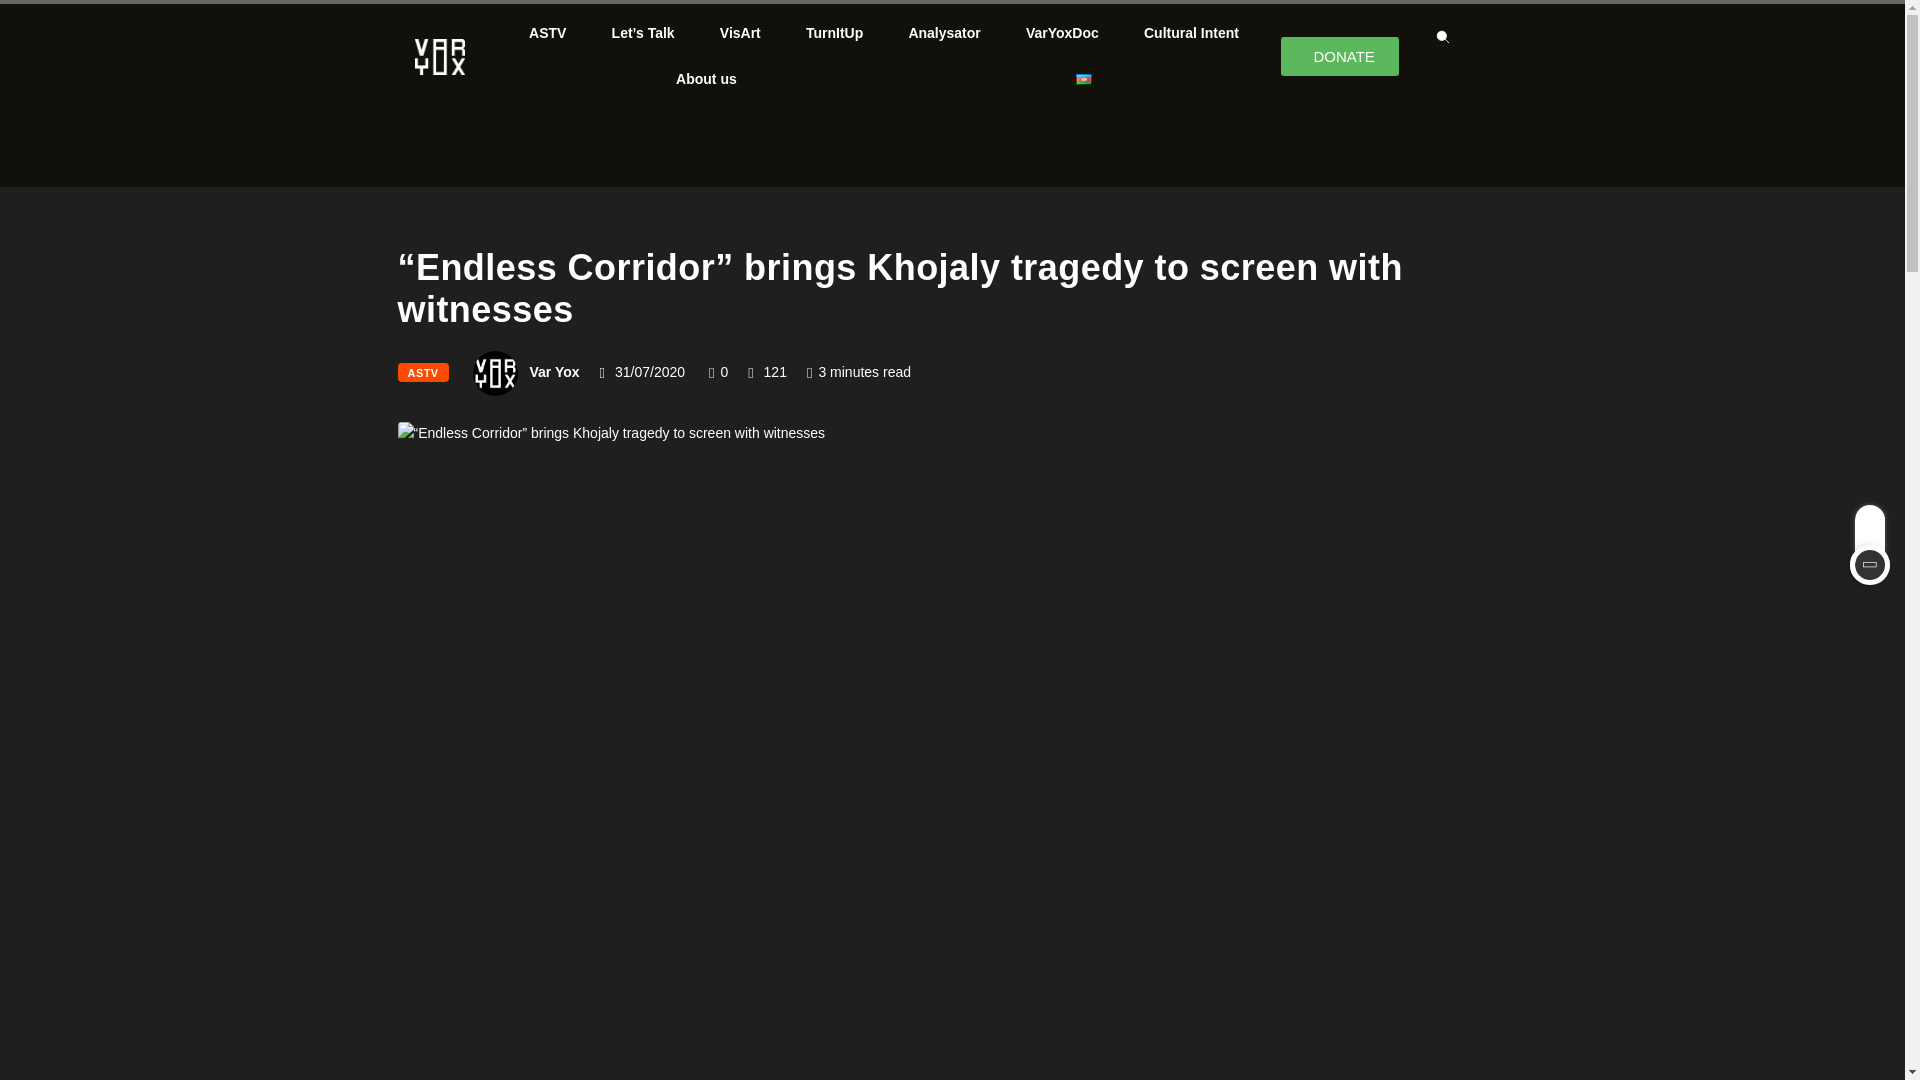 This screenshot has height=1080, width=1920. What do you see at coordinates (548, 32) in the screenshot?
I see `ASTV` at bounding box center [548, 32].